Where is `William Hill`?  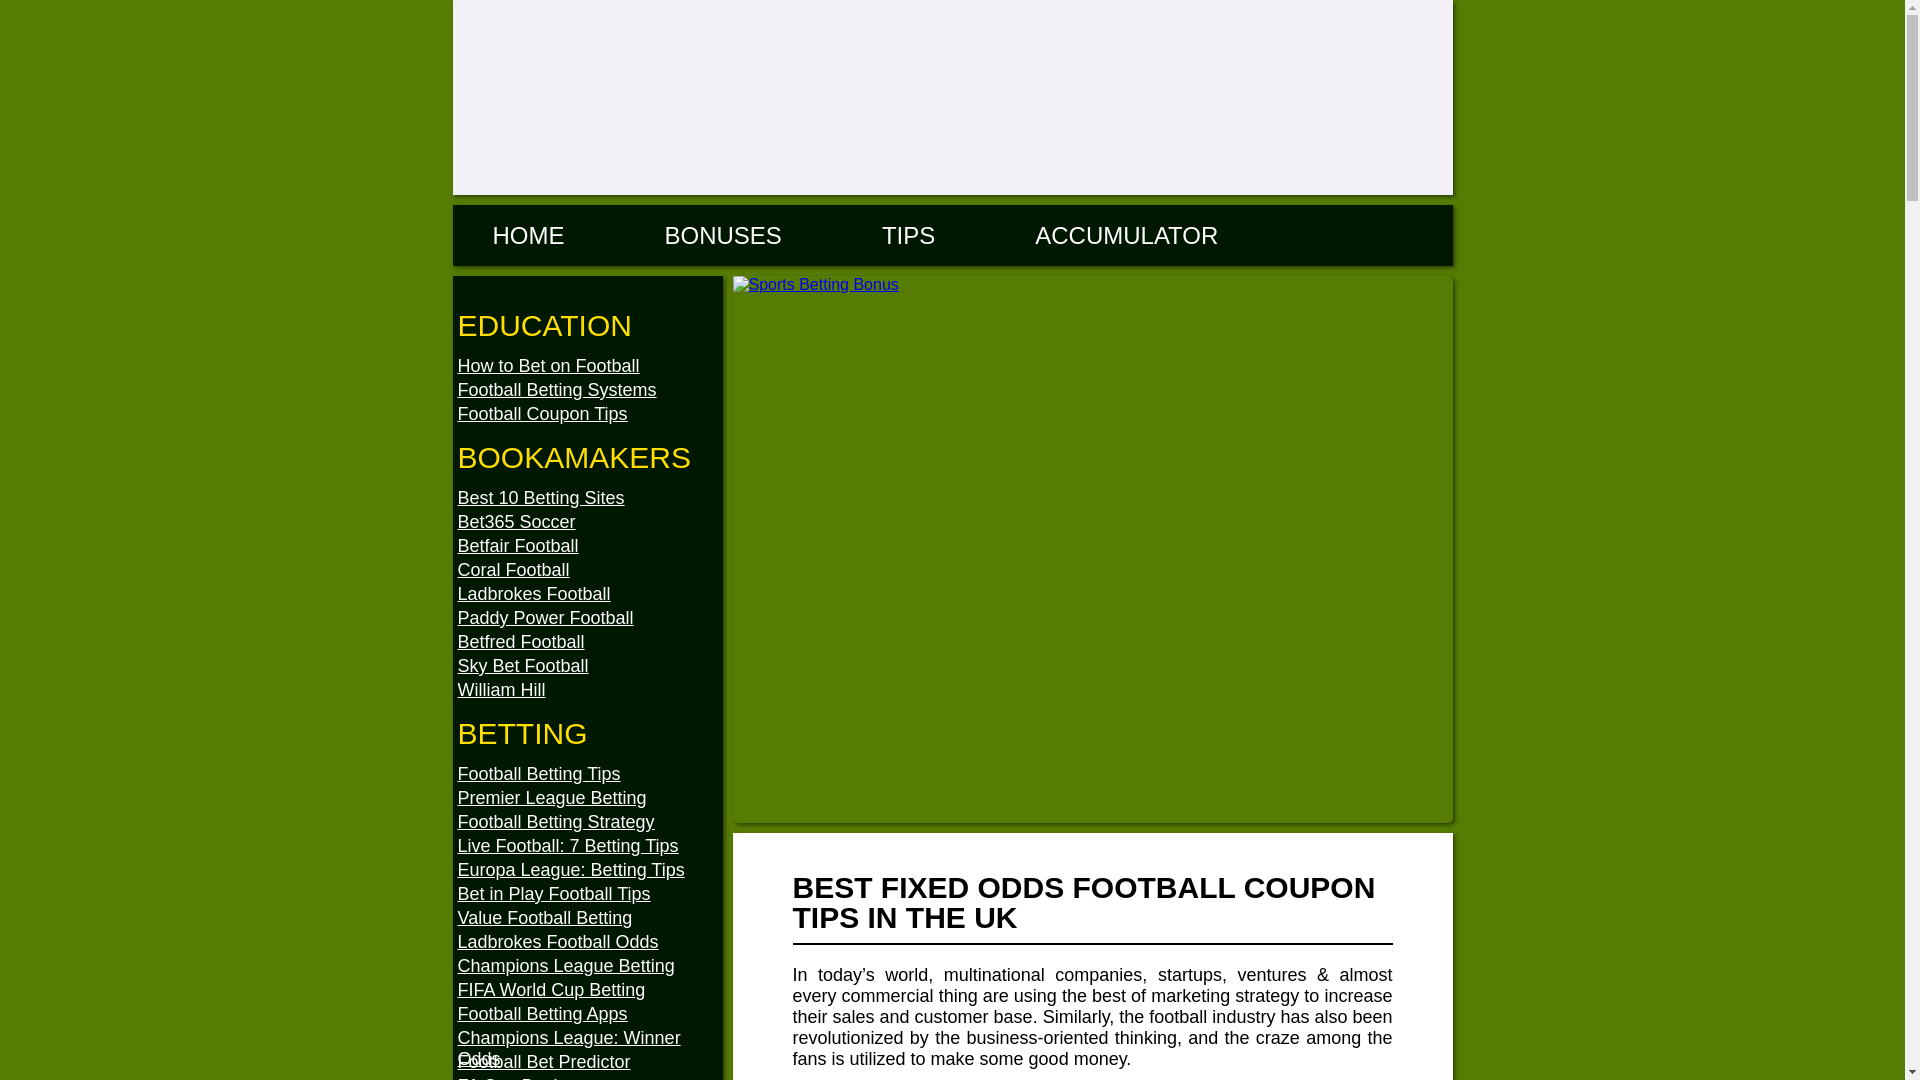
William Hill is located at coordinates (590, 690).